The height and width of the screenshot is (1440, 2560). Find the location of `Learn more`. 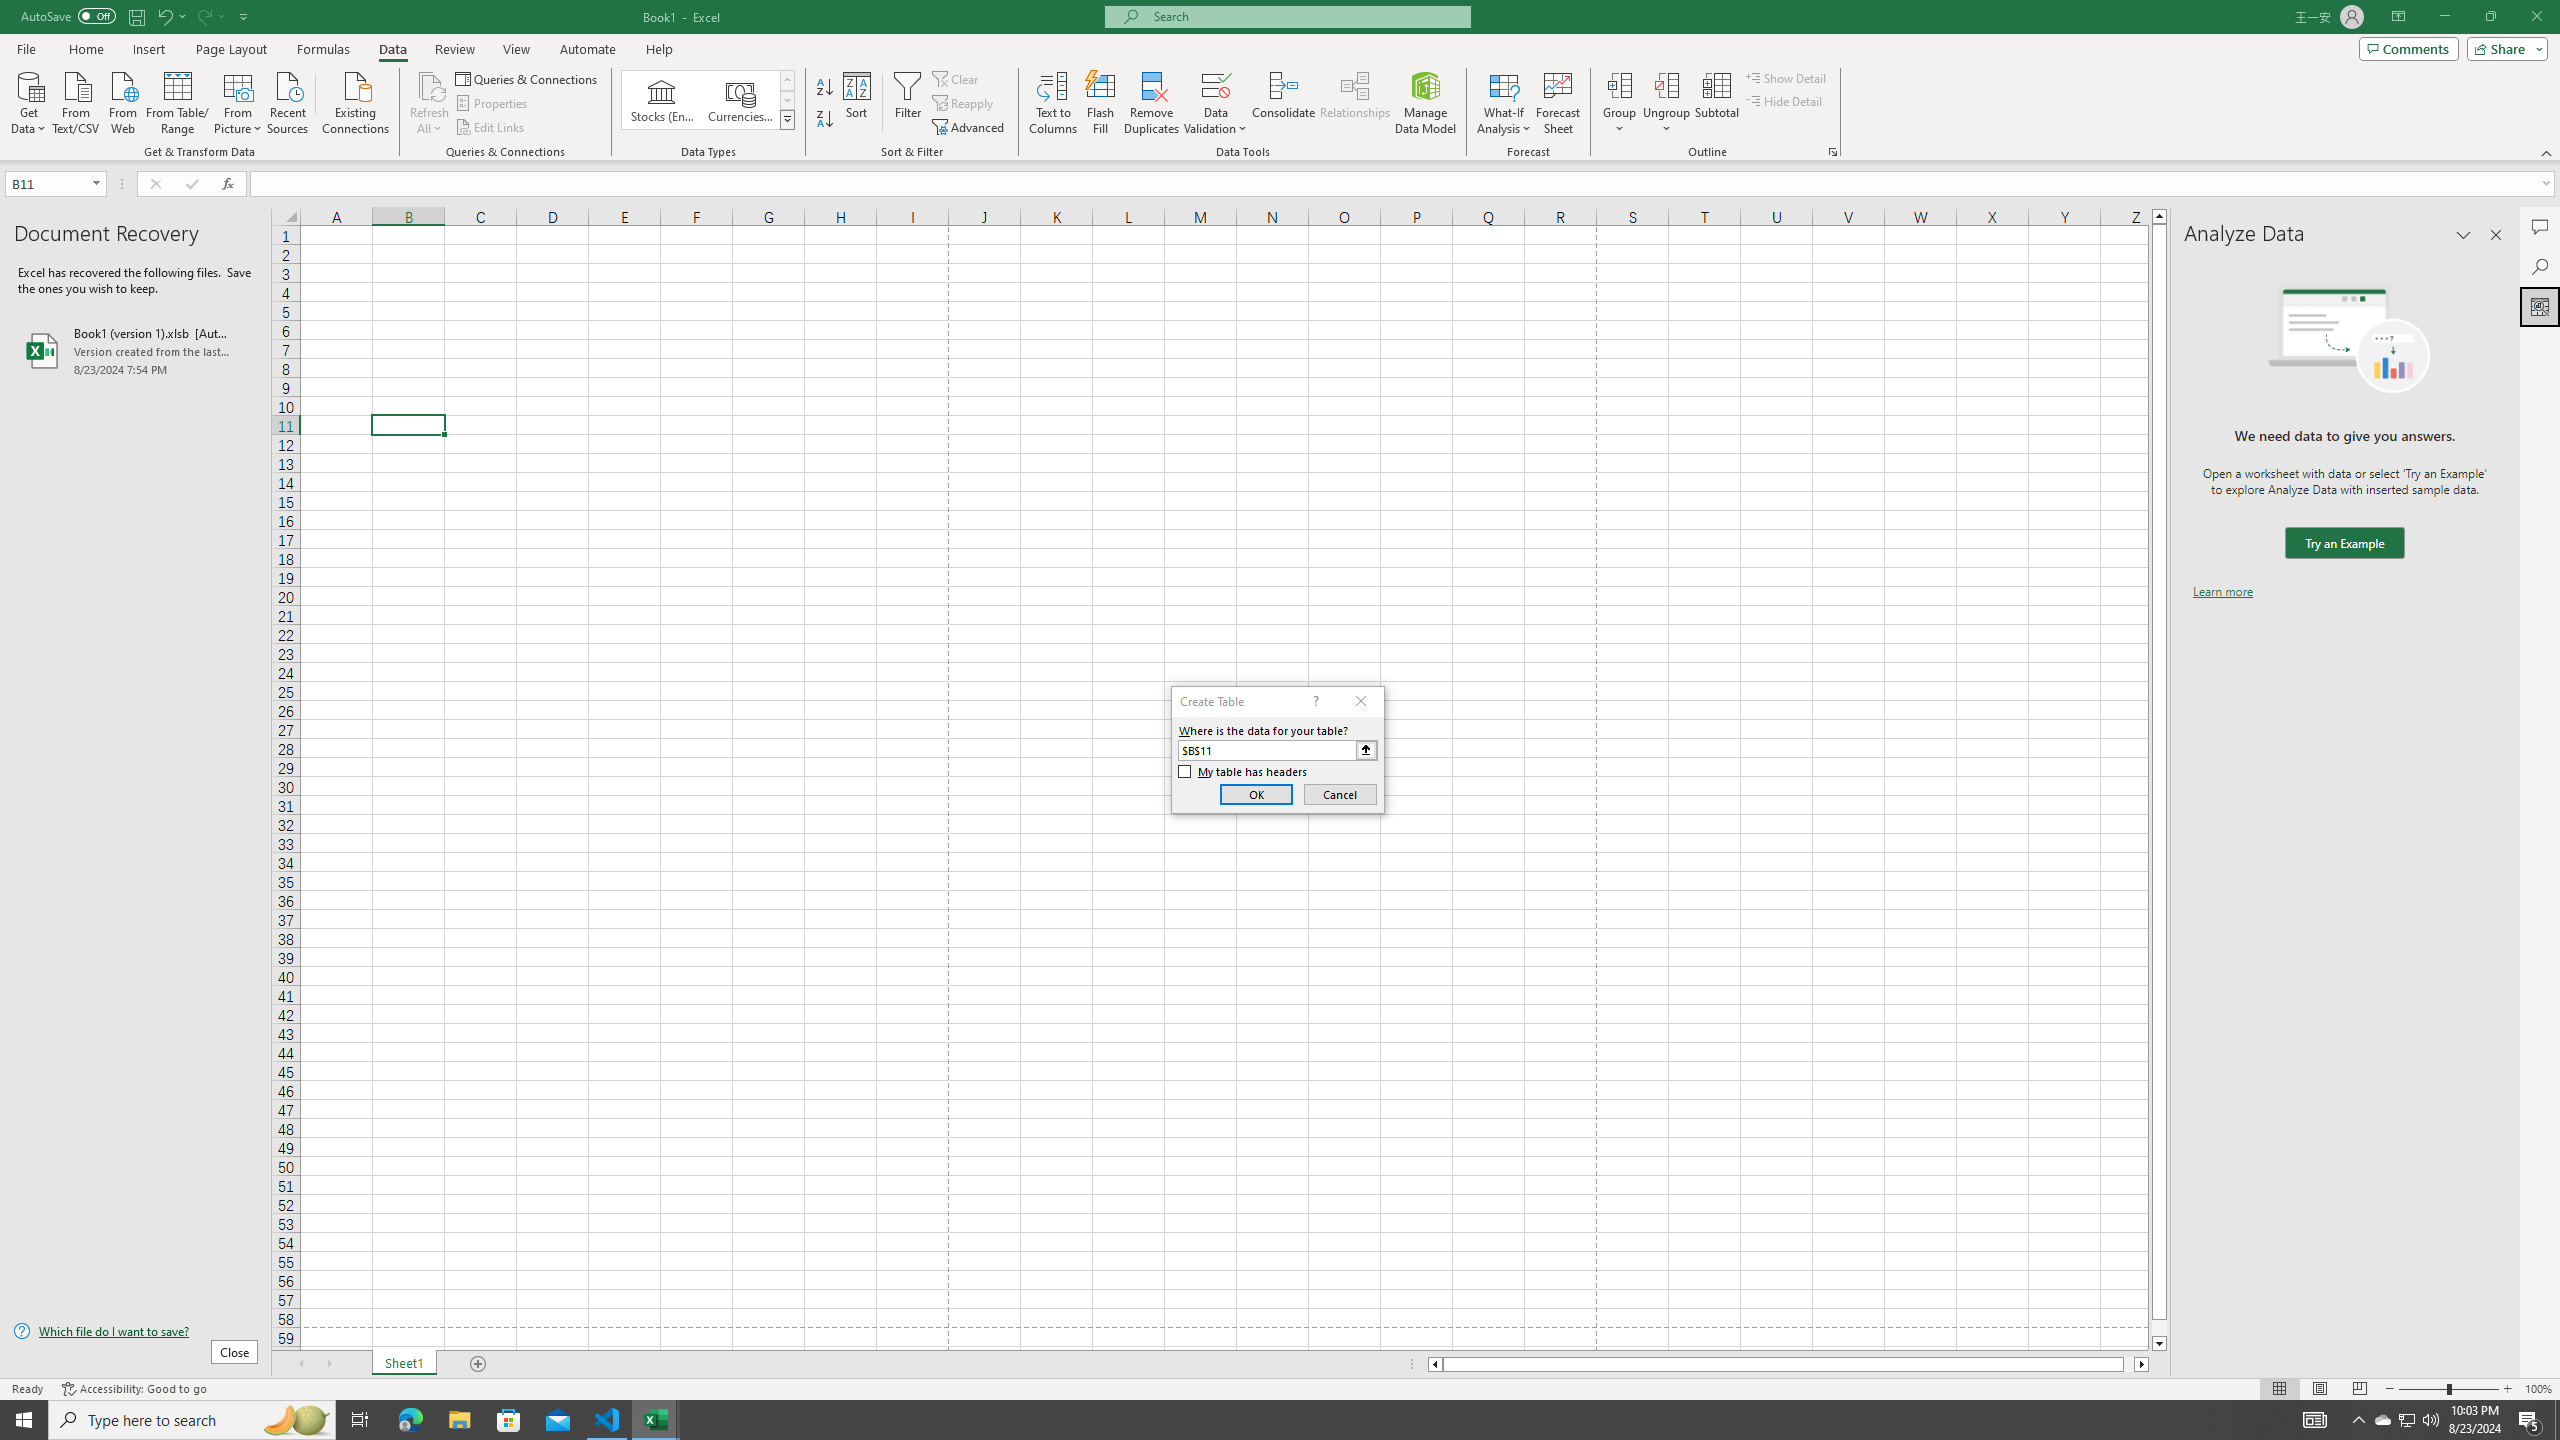

Learn more is located at coordinates (2222, 592).